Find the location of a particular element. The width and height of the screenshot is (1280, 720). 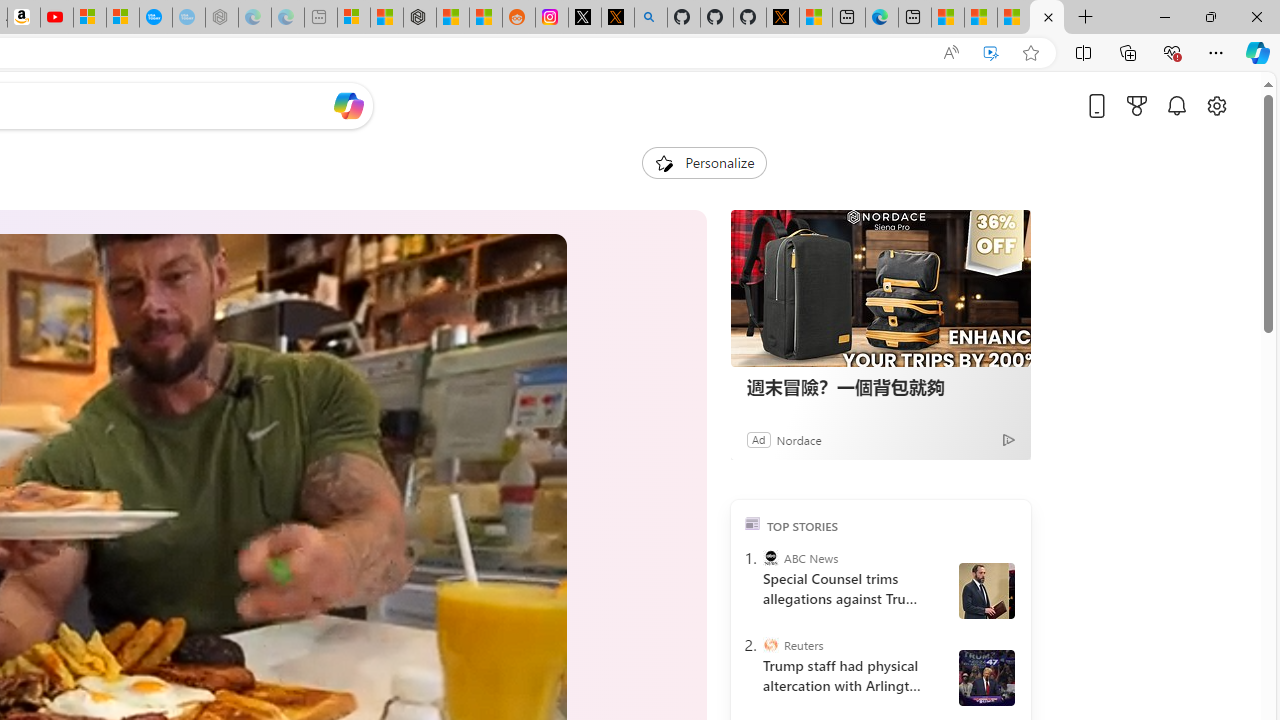

Opinion: Op-Ed and Commentary - USA TODAY is located at coordinates (155, 18).